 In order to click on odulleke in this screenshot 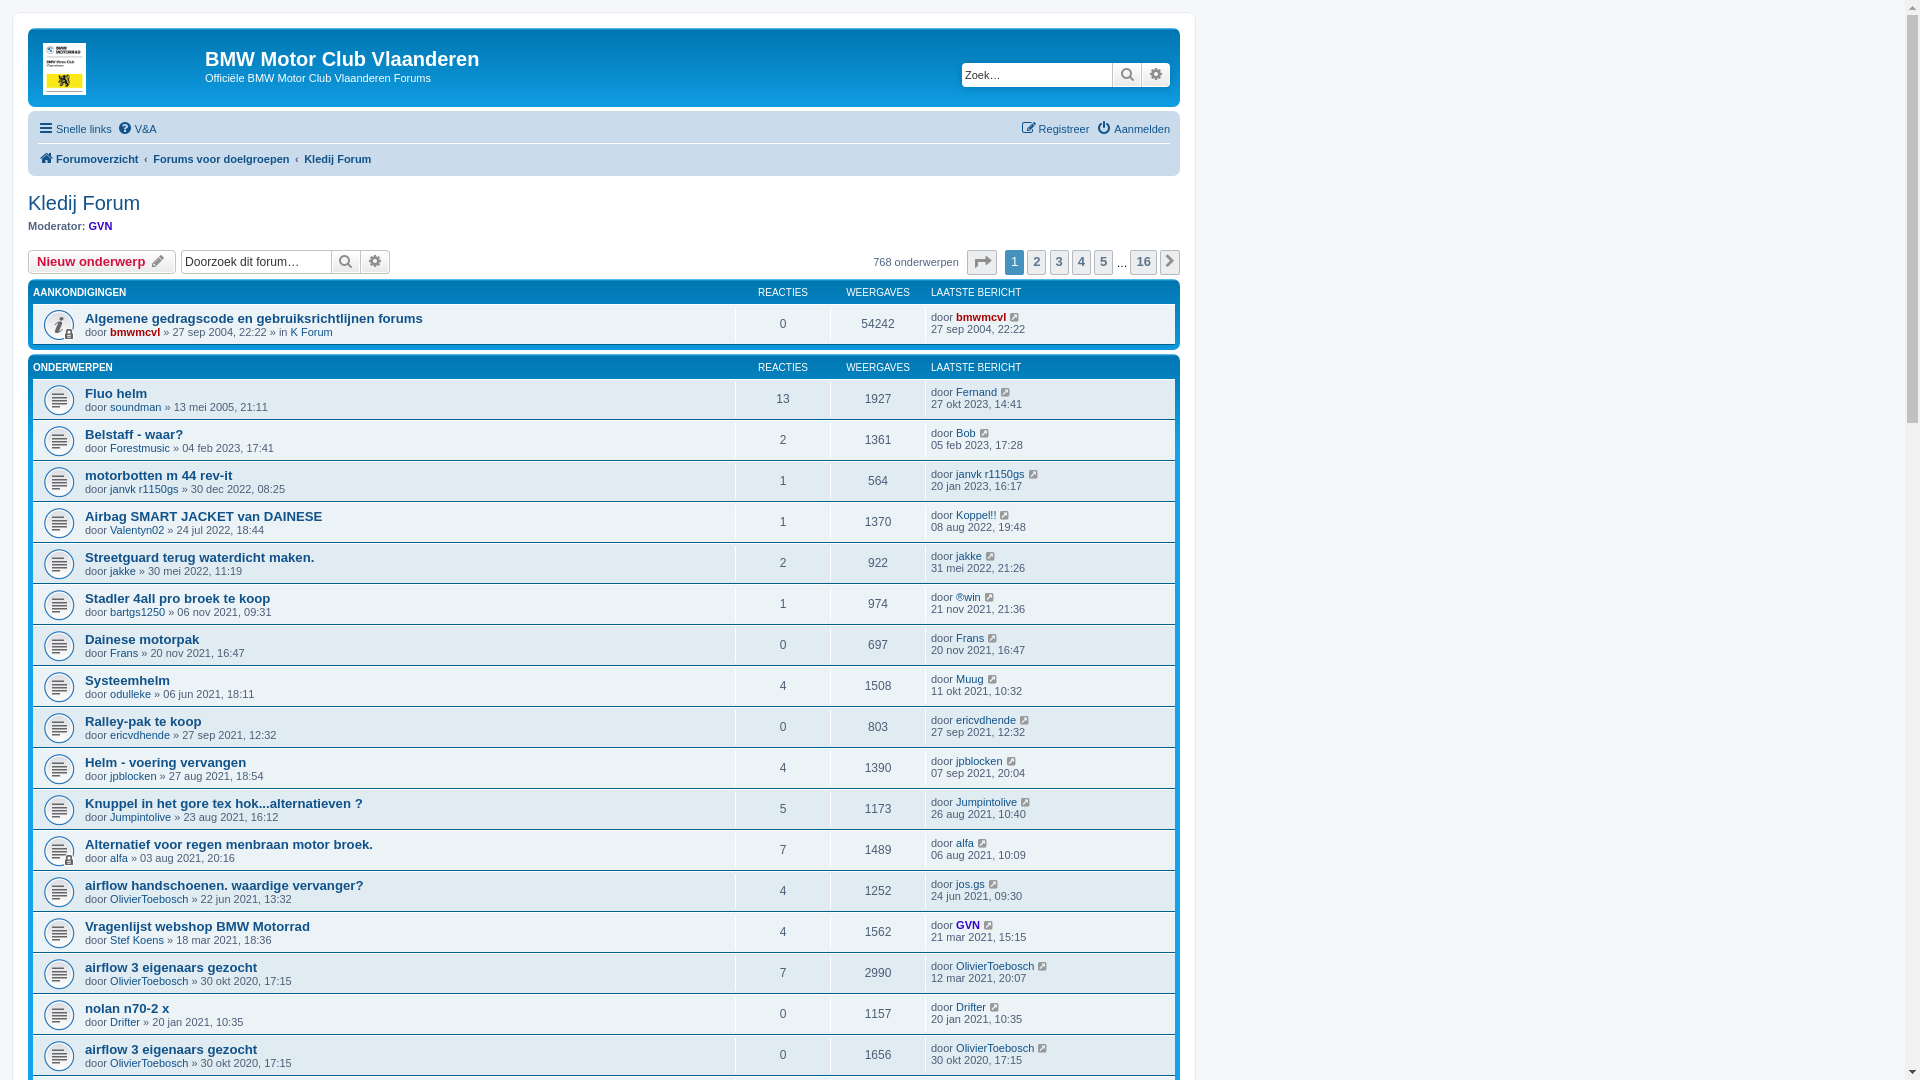, I will do `click(130, 694)`.